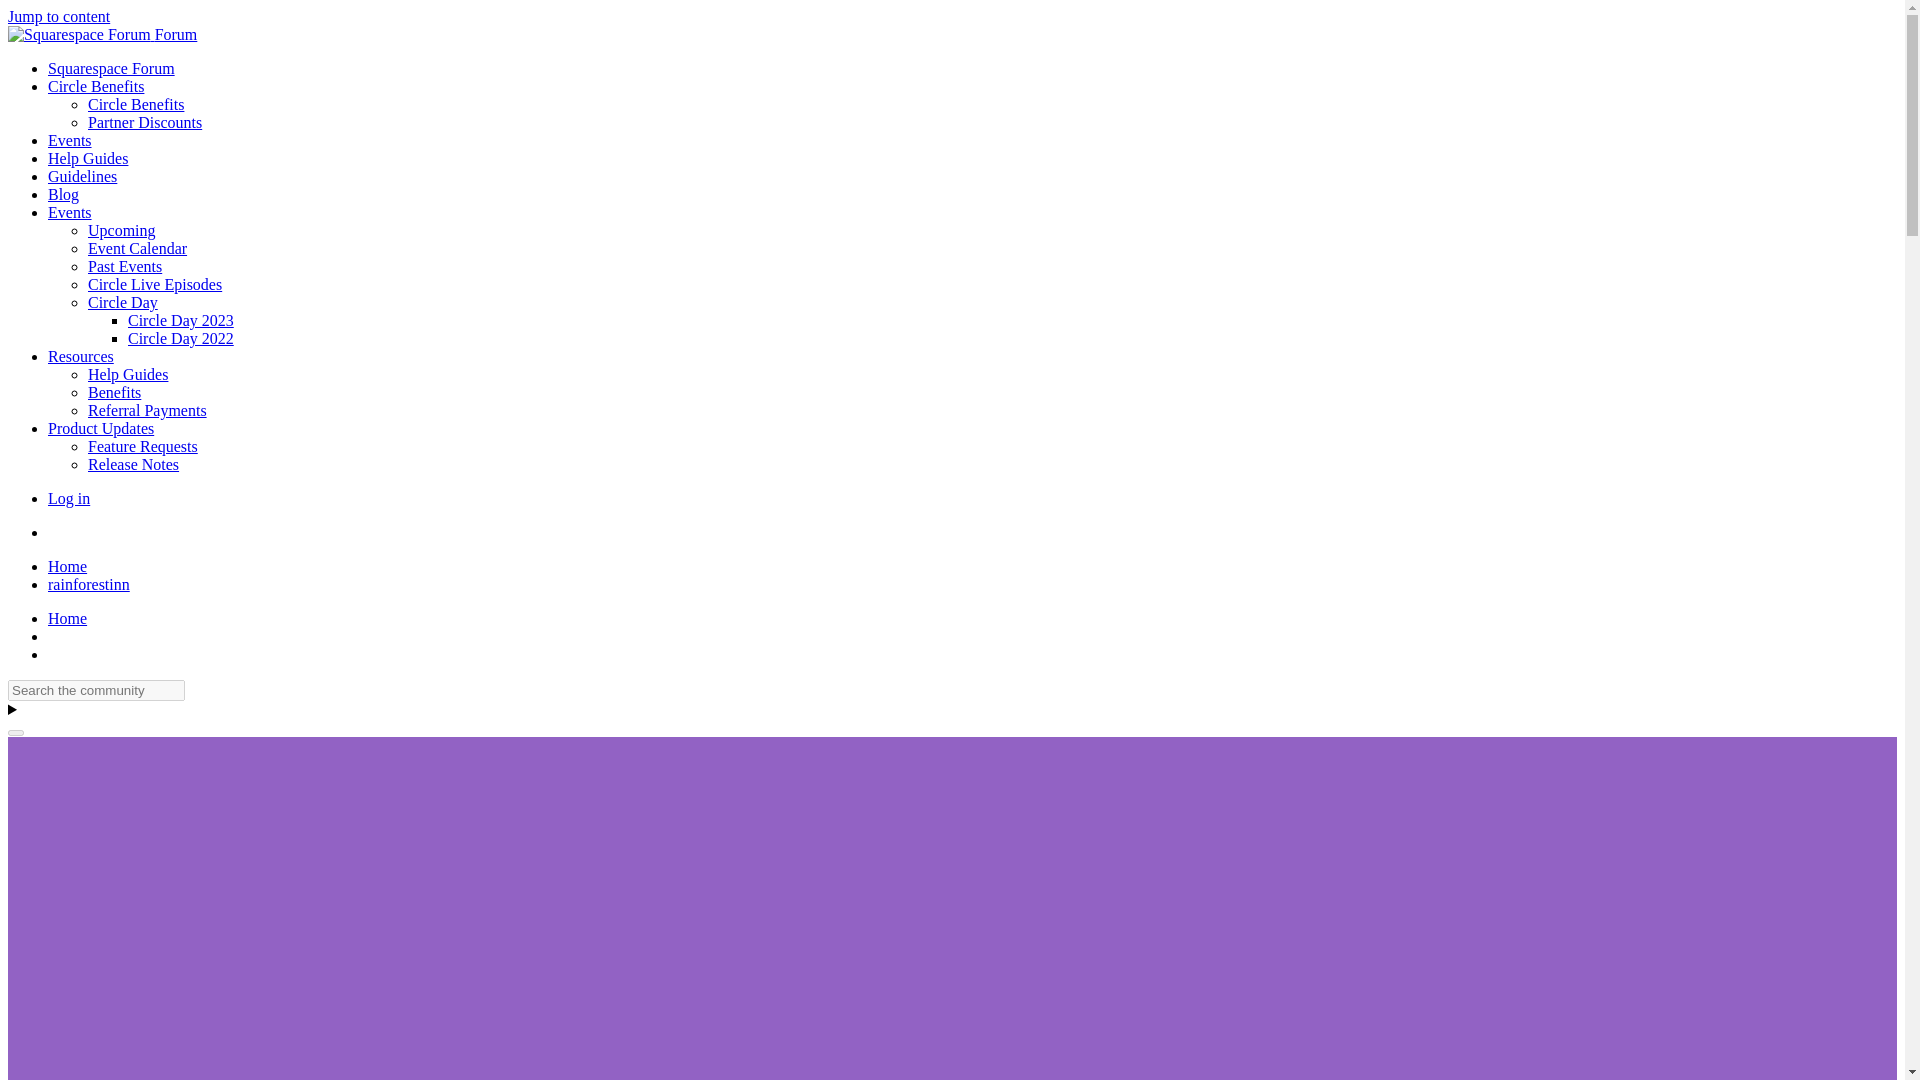  What do you see at coordinates (181, 320) in the screenshot?
I see `Circle Day 2023` at bounding box center [181, 320].